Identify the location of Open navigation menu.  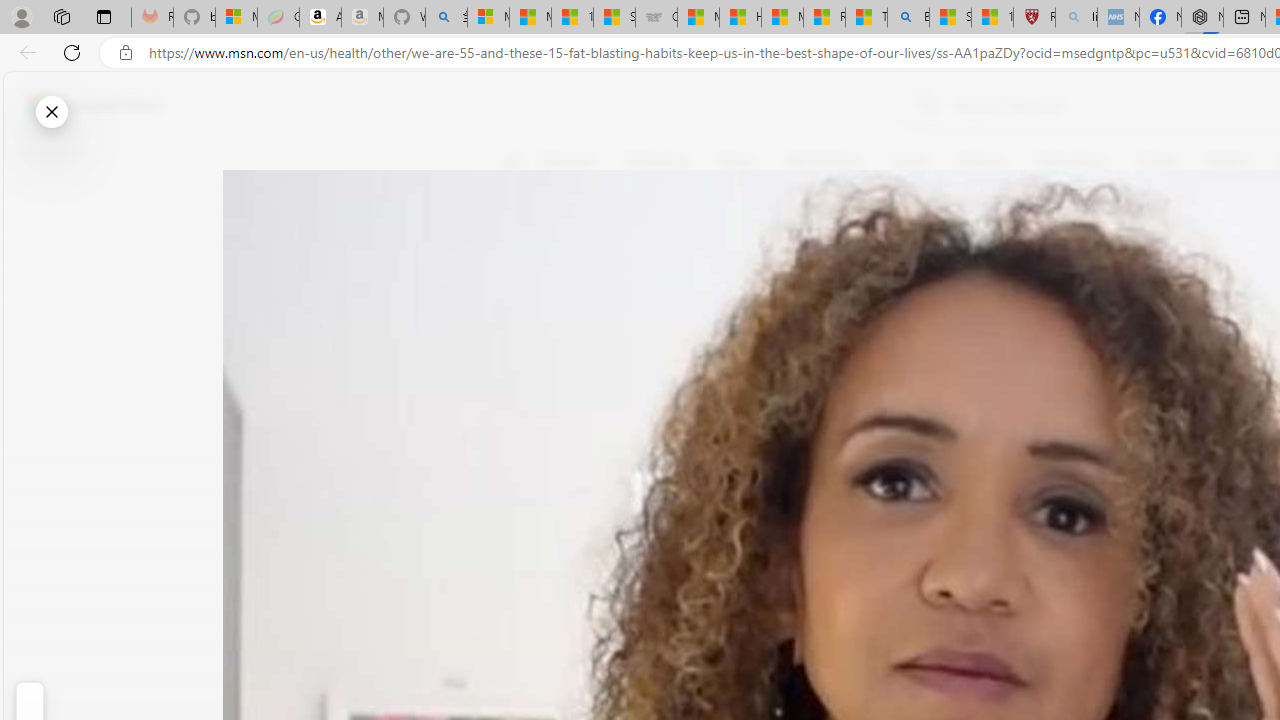
(513, 162).